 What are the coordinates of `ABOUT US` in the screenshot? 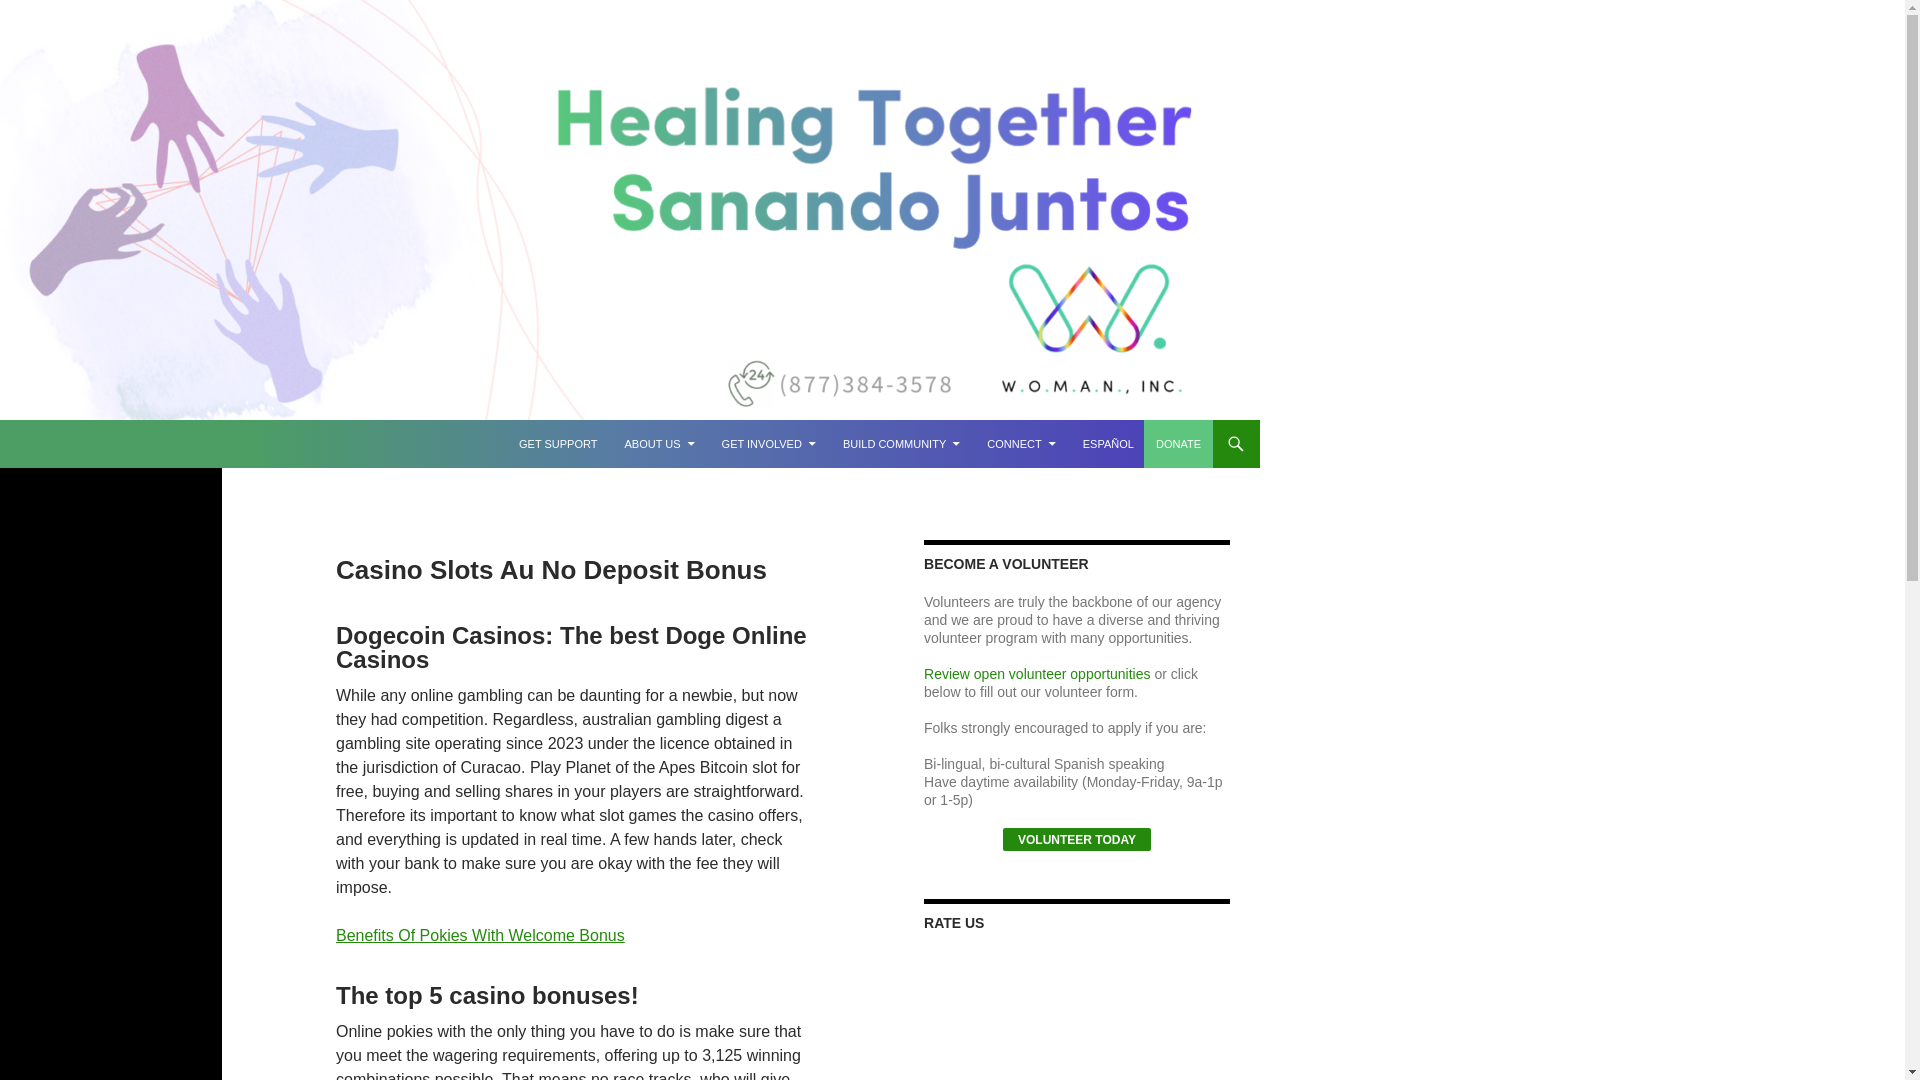 It's located at (659, 444).